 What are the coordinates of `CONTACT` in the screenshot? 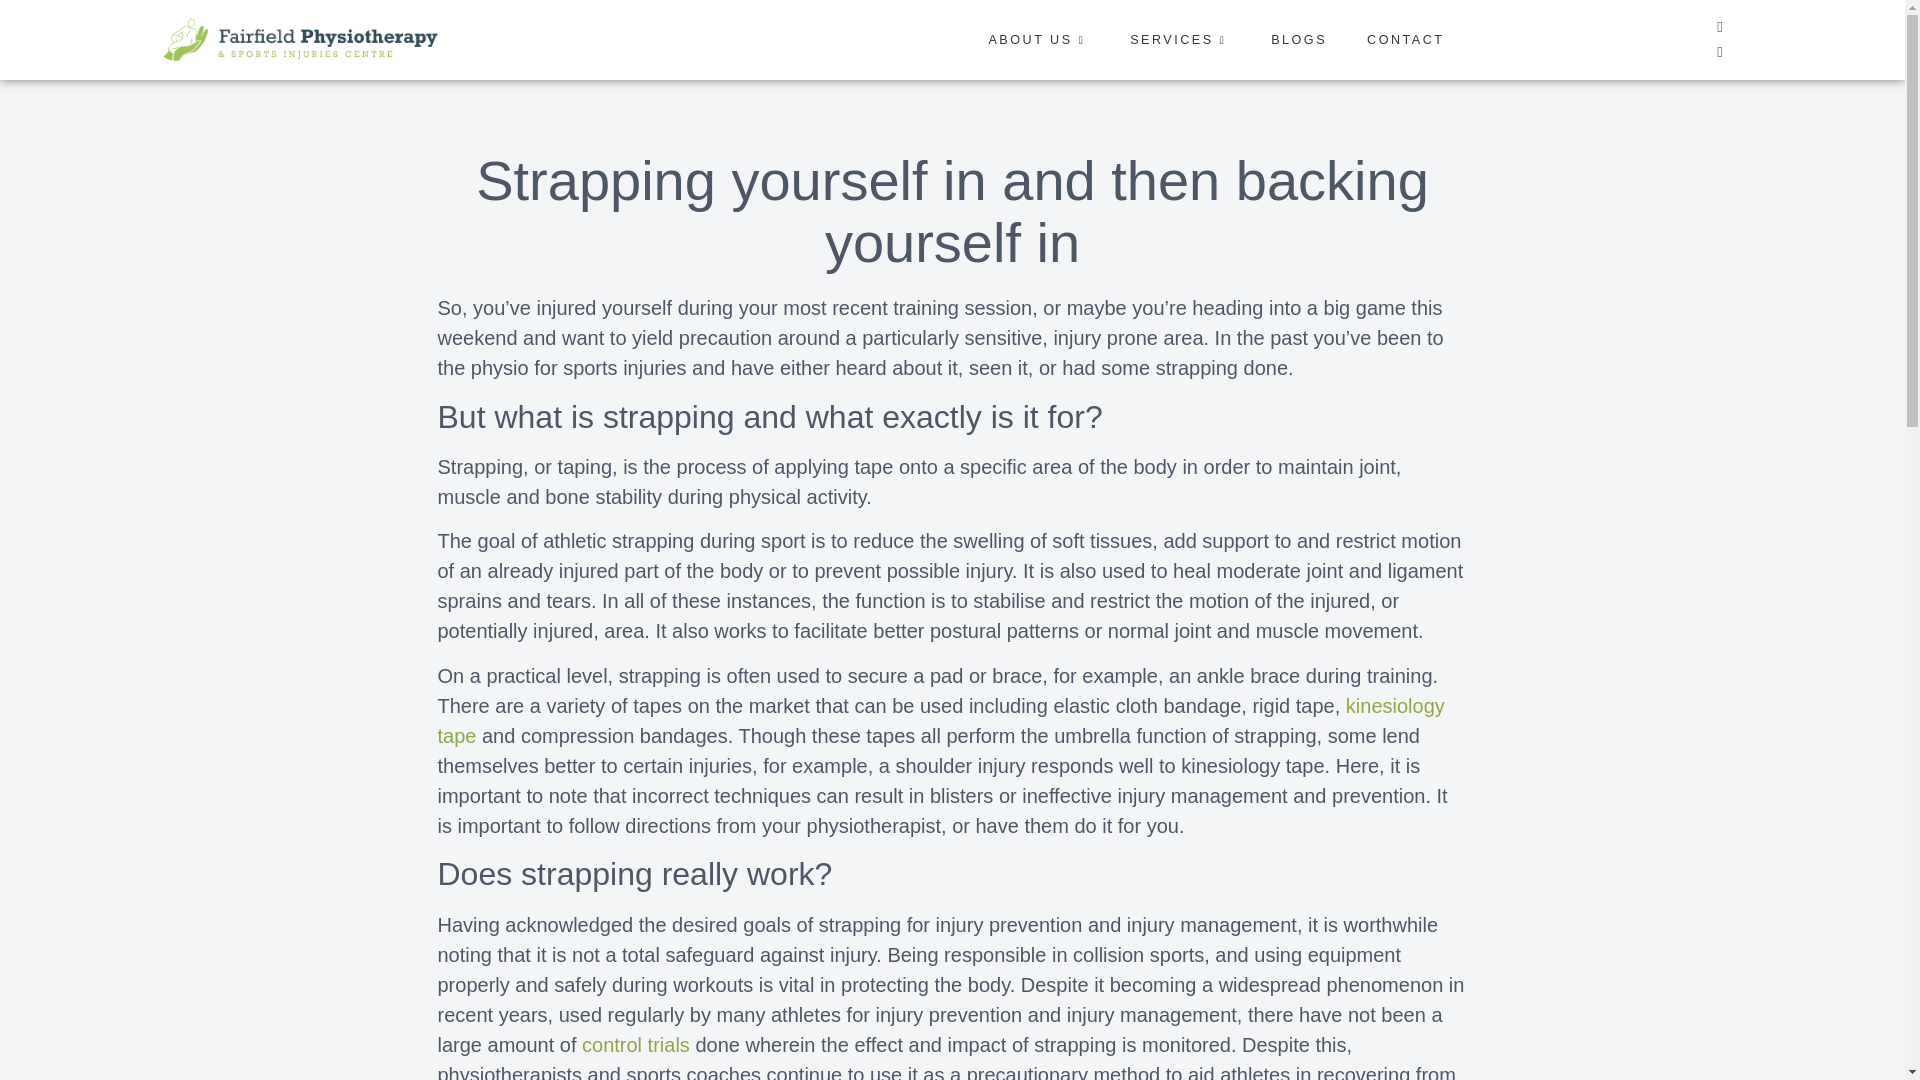 It's located at (1384, 40).